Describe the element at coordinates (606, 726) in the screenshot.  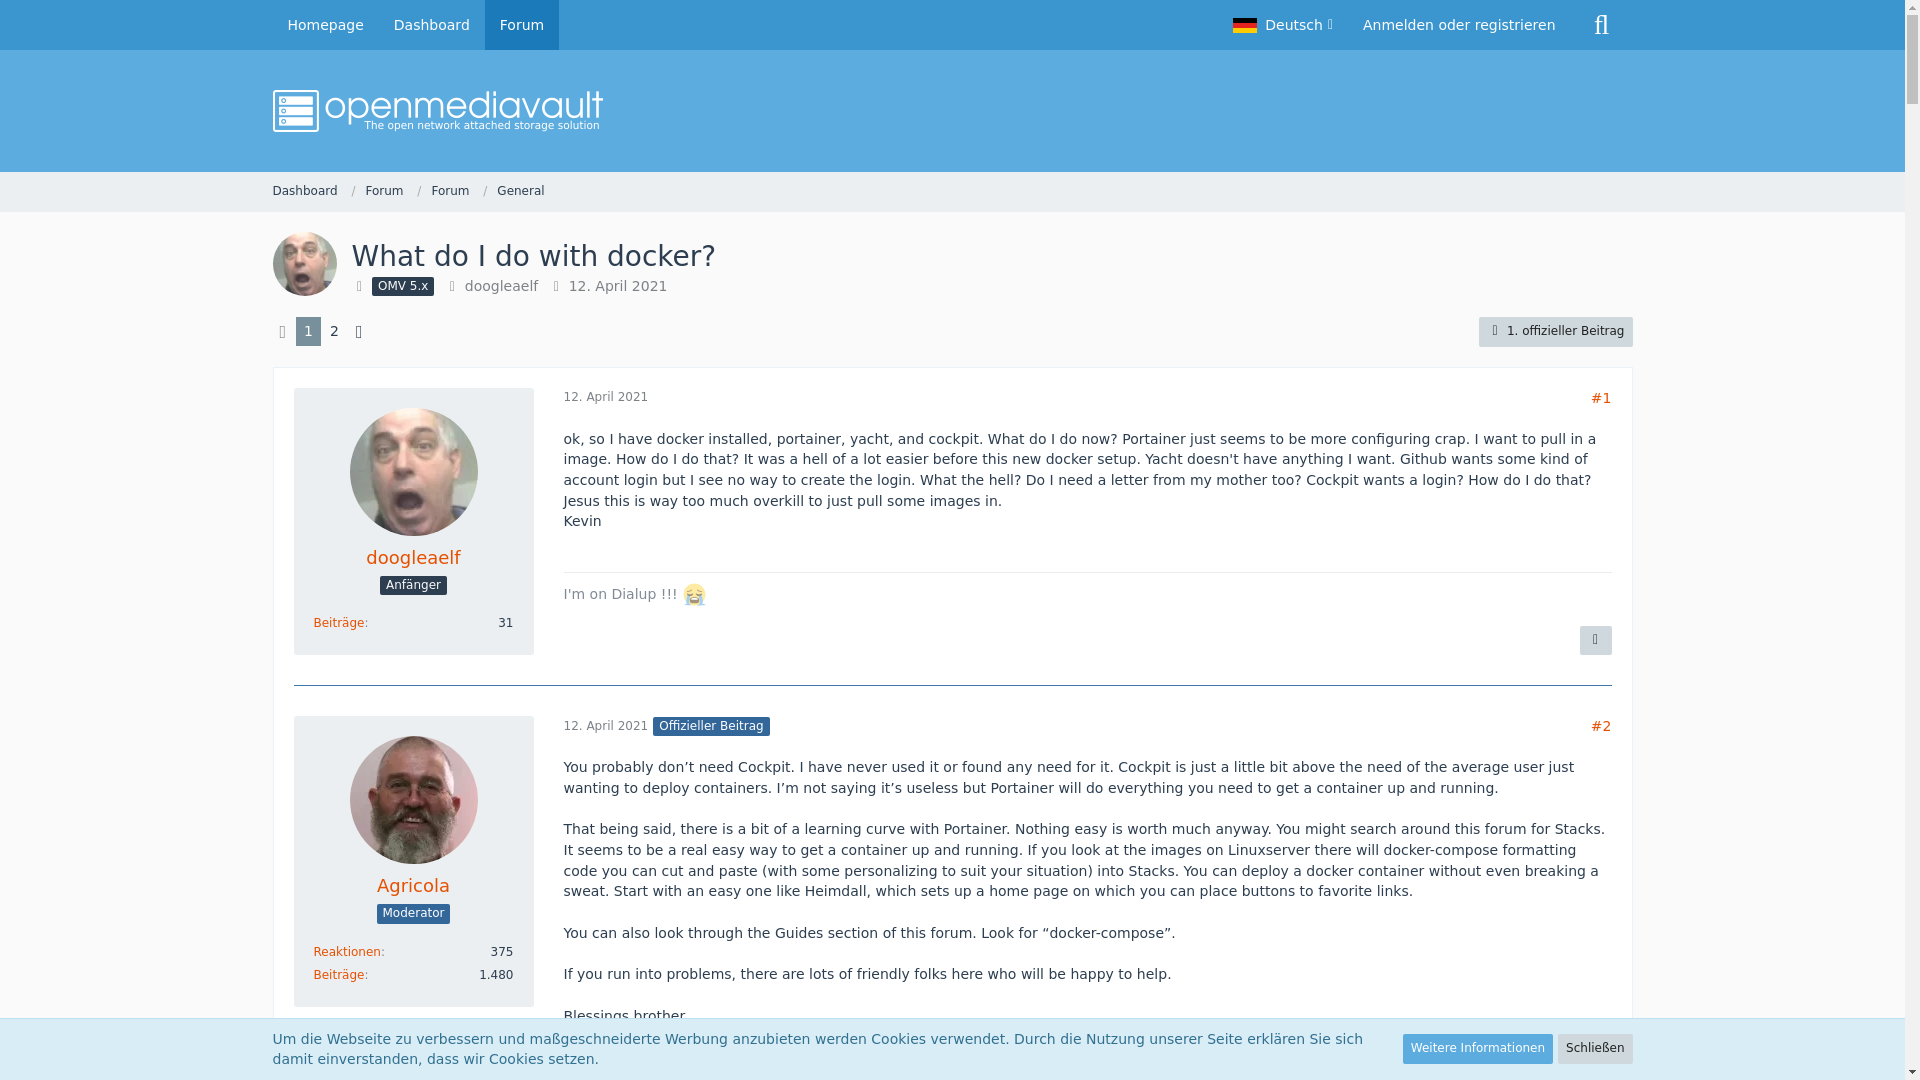
I see `12. April 2021, 22:34` at that location.